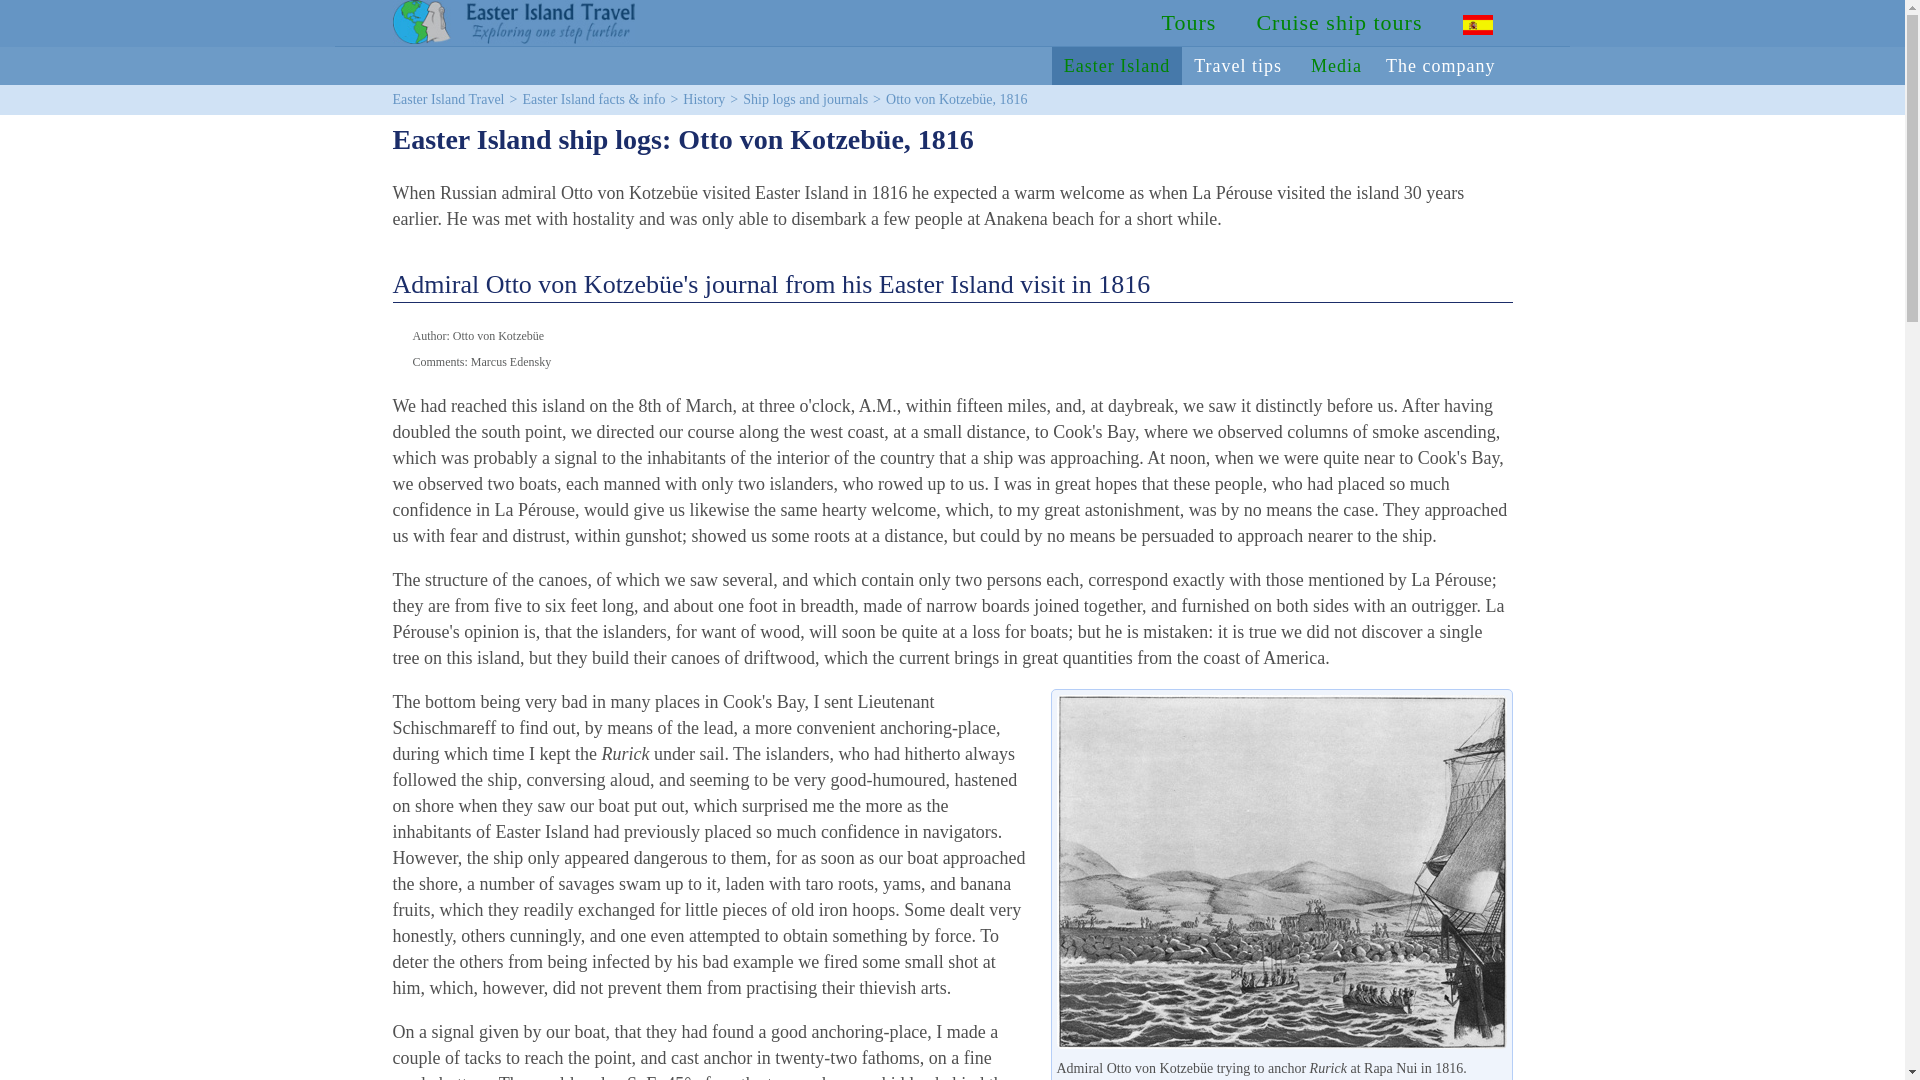  Describe the element at coordinates (1336, 66) in the screenshot. I see `Media` at that location.